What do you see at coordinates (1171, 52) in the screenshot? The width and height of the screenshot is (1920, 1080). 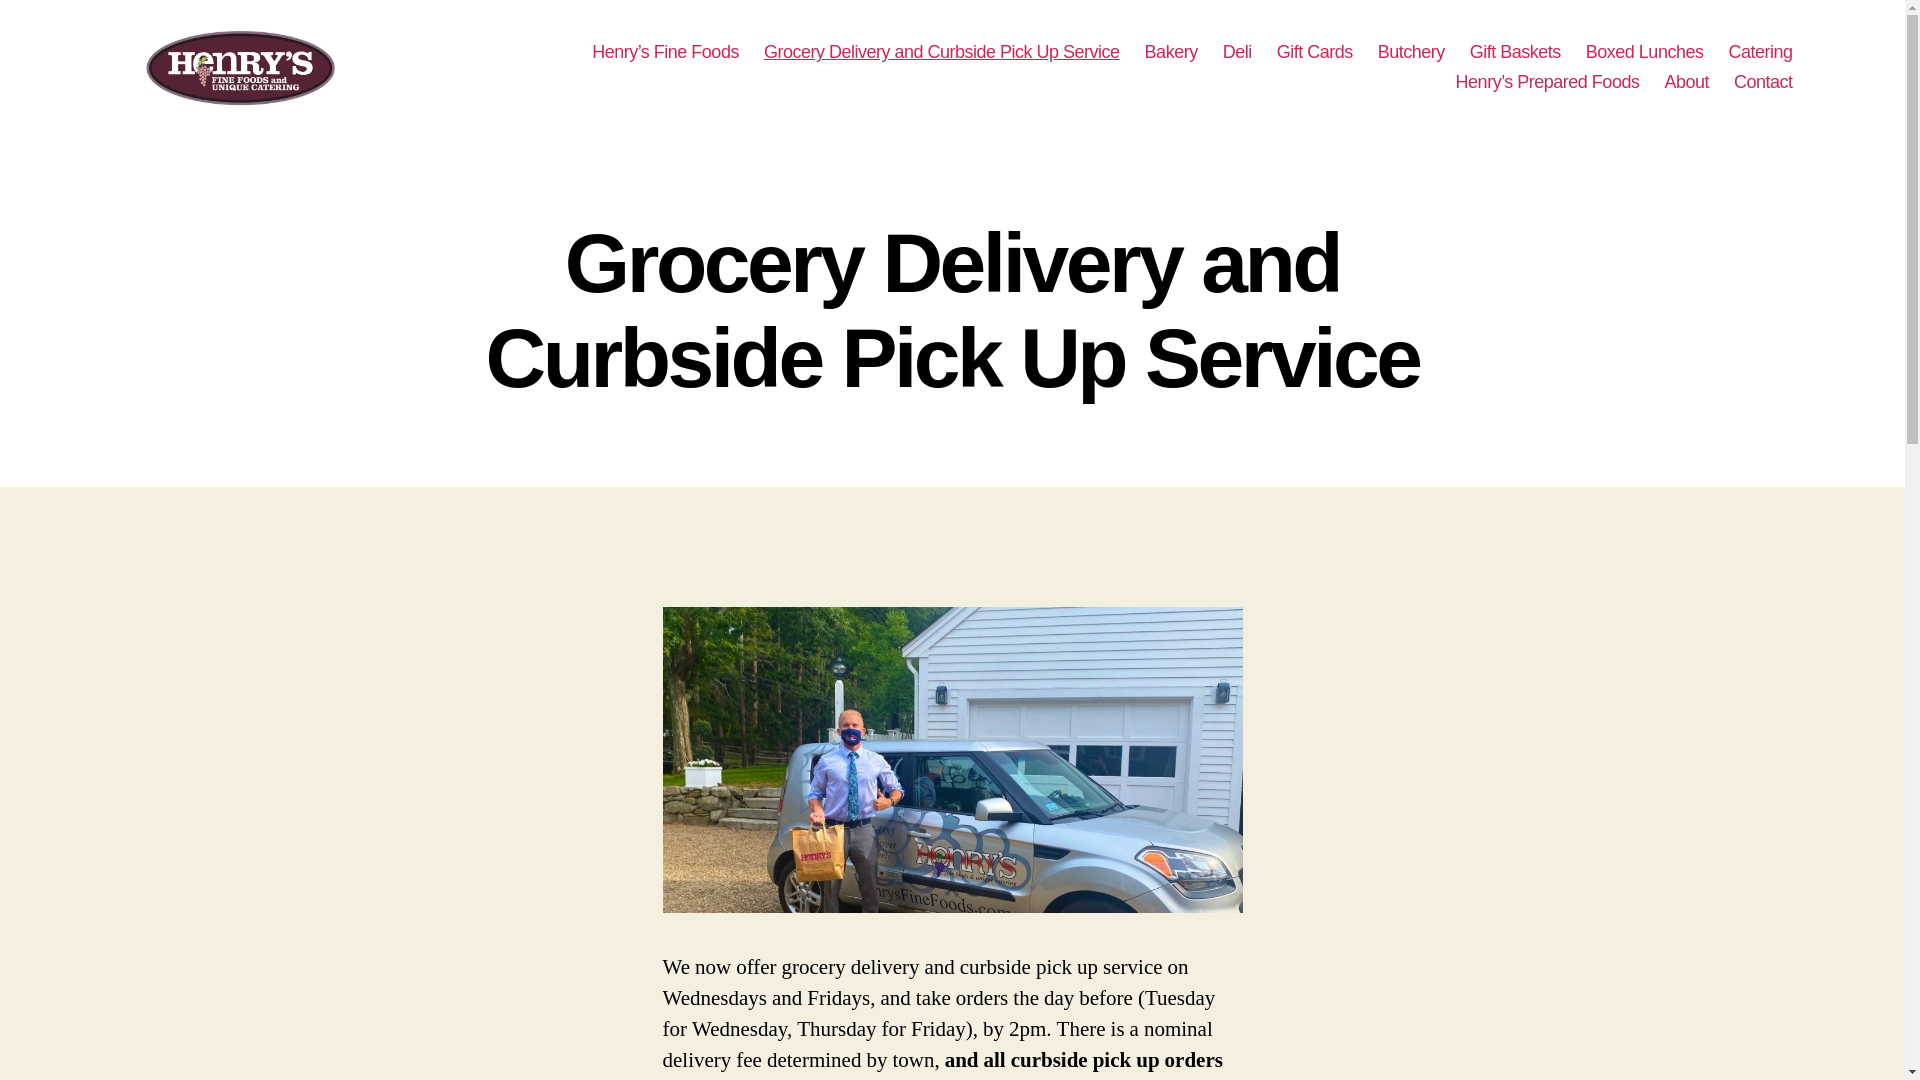 I see `Bakery` at bounding box center [1171, 52].